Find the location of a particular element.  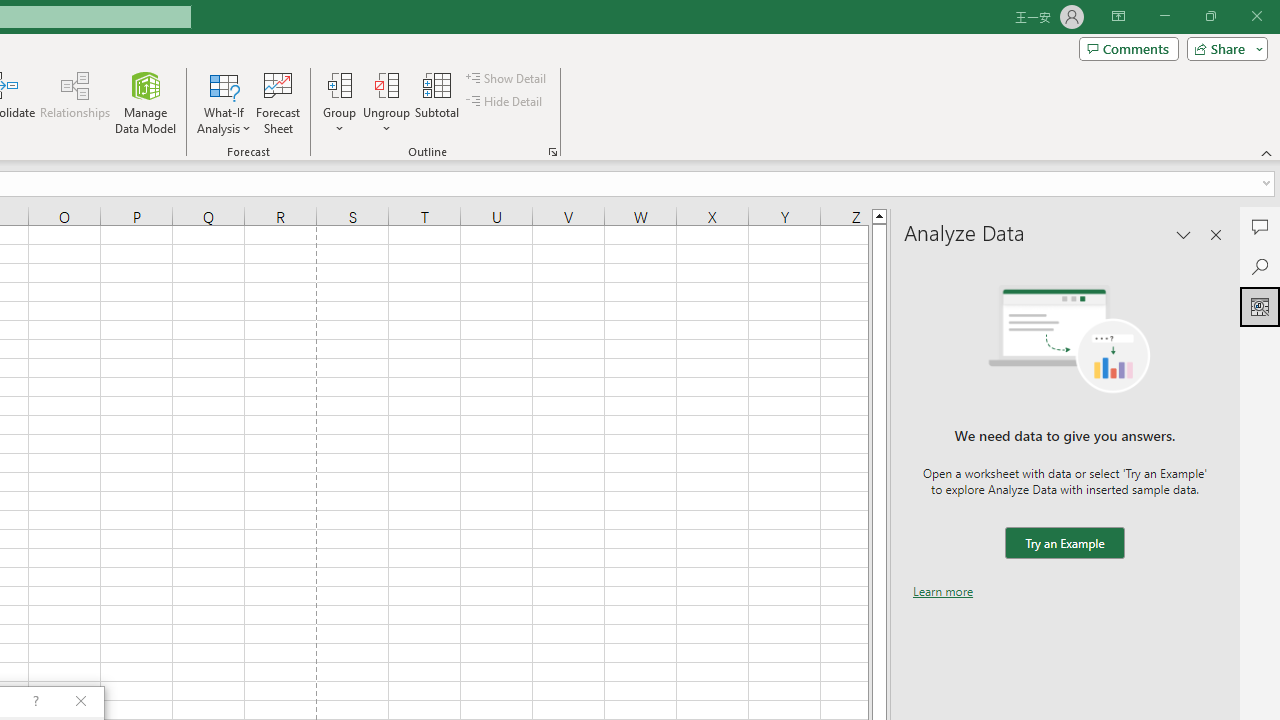

Search is located at coordinates (1260, 266).